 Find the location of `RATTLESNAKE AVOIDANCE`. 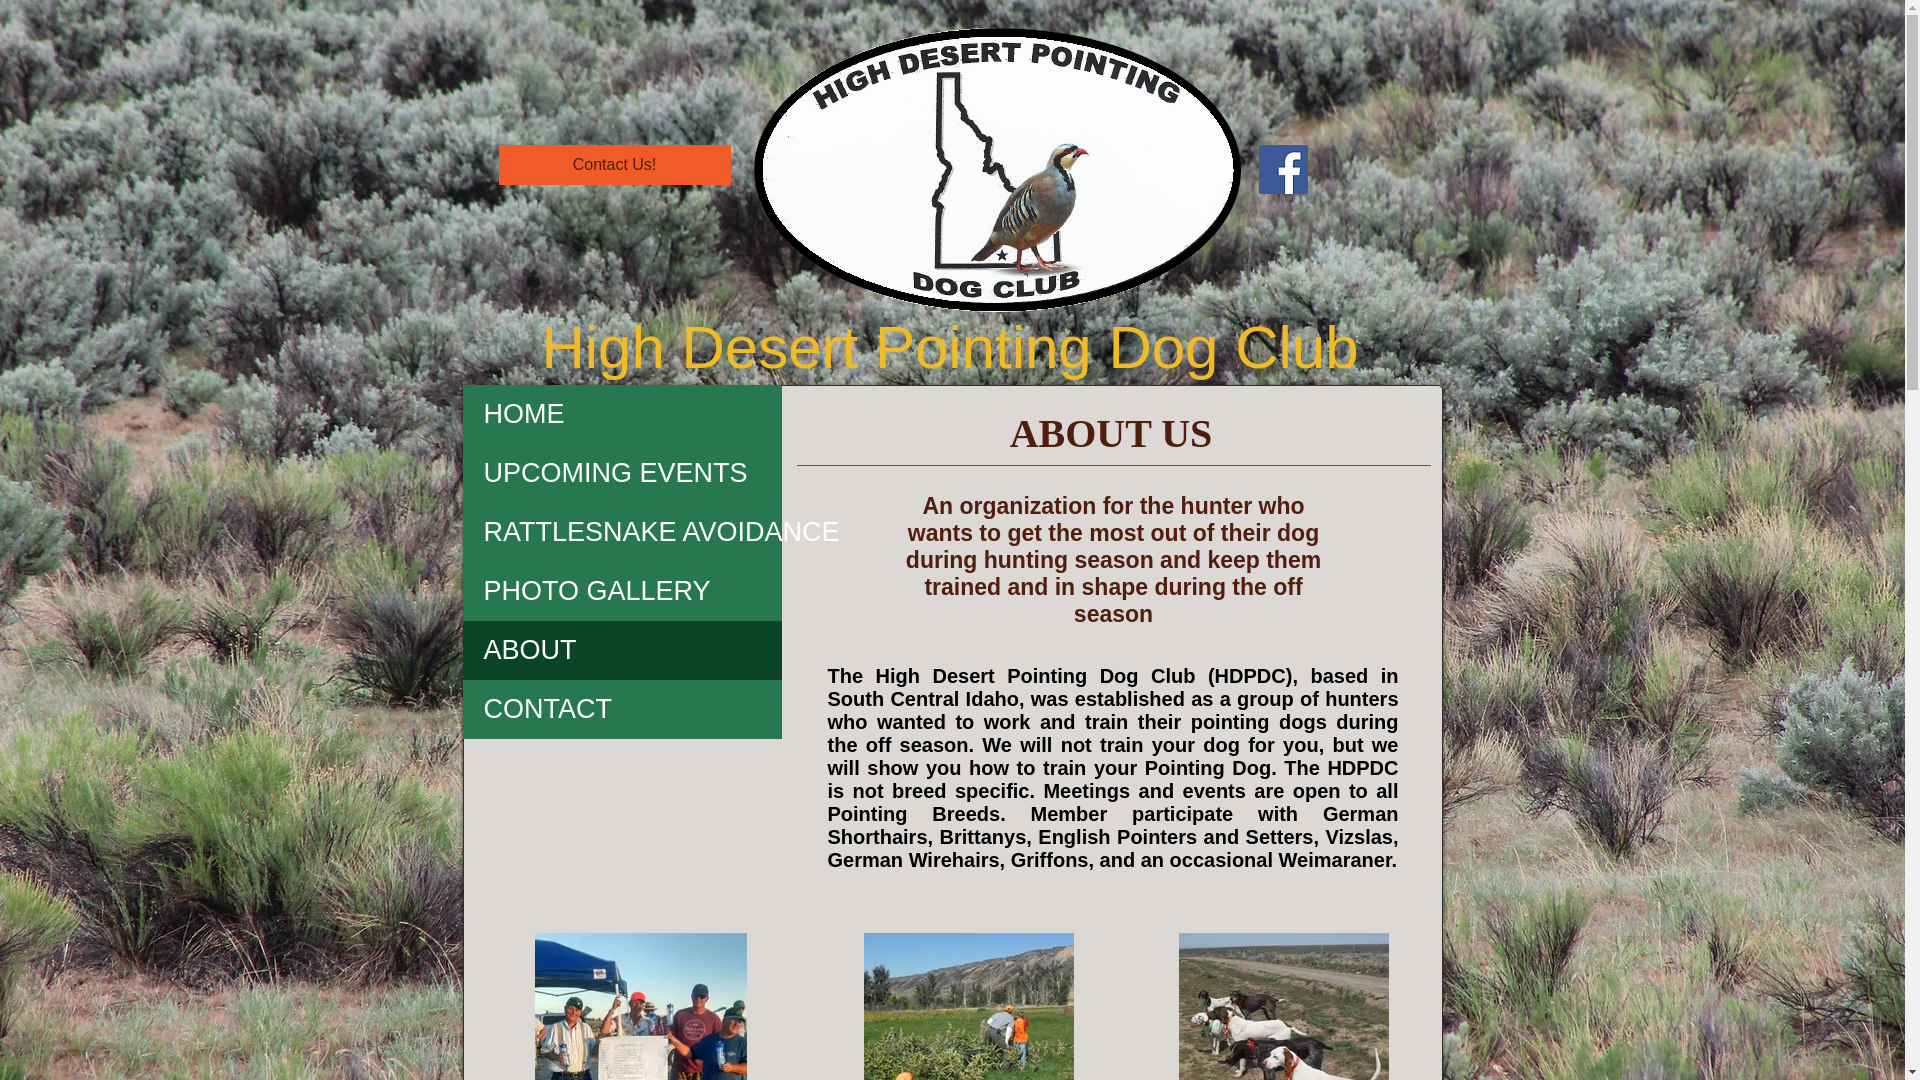

RATTLESNAKE AVOIDANCE is located at coordinates (622, 532).